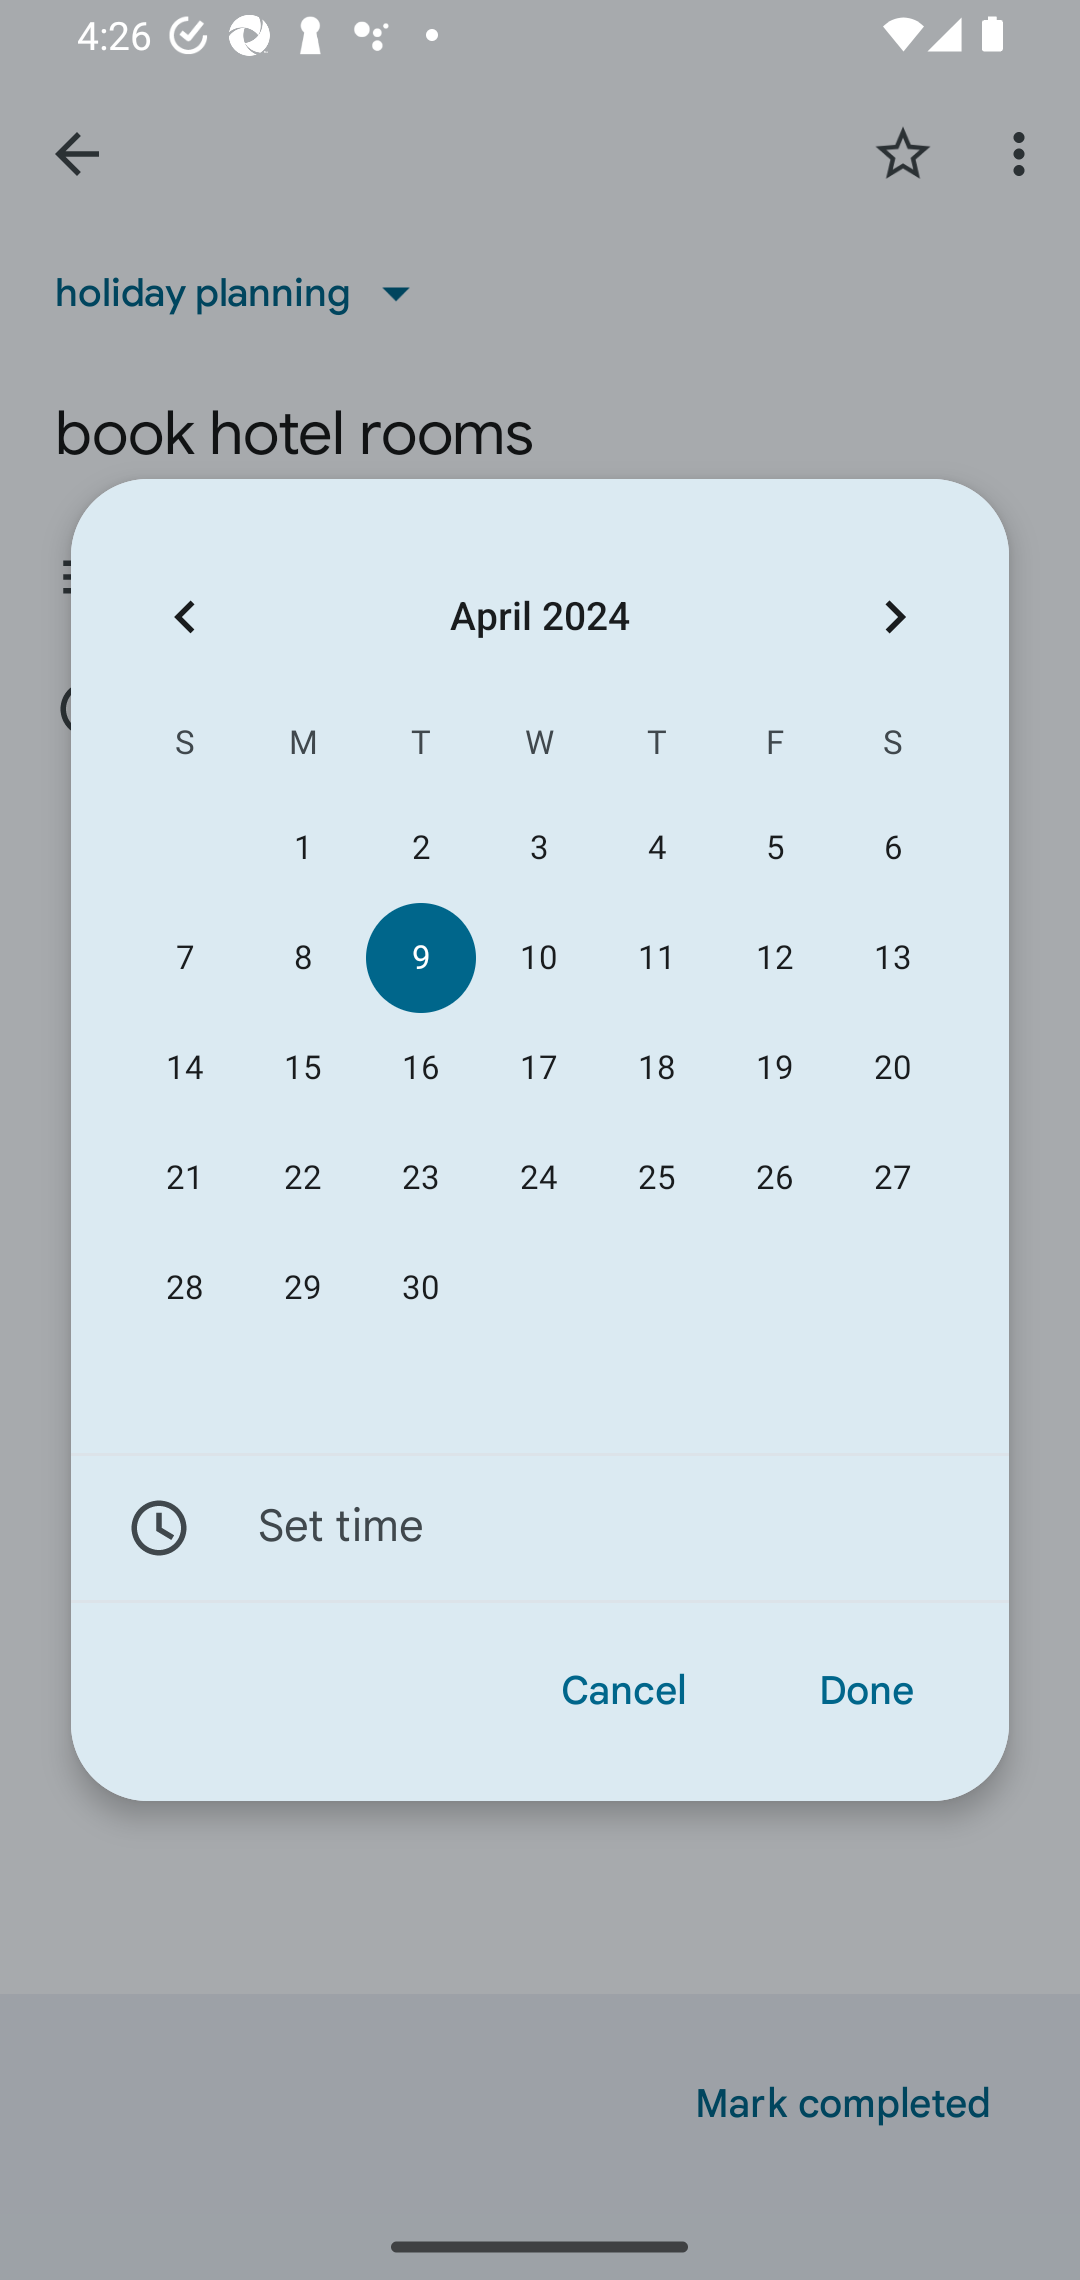  Describe the element at coordinates (185, 957) in the screenshot. I see `7 07 April 2024` at that location.